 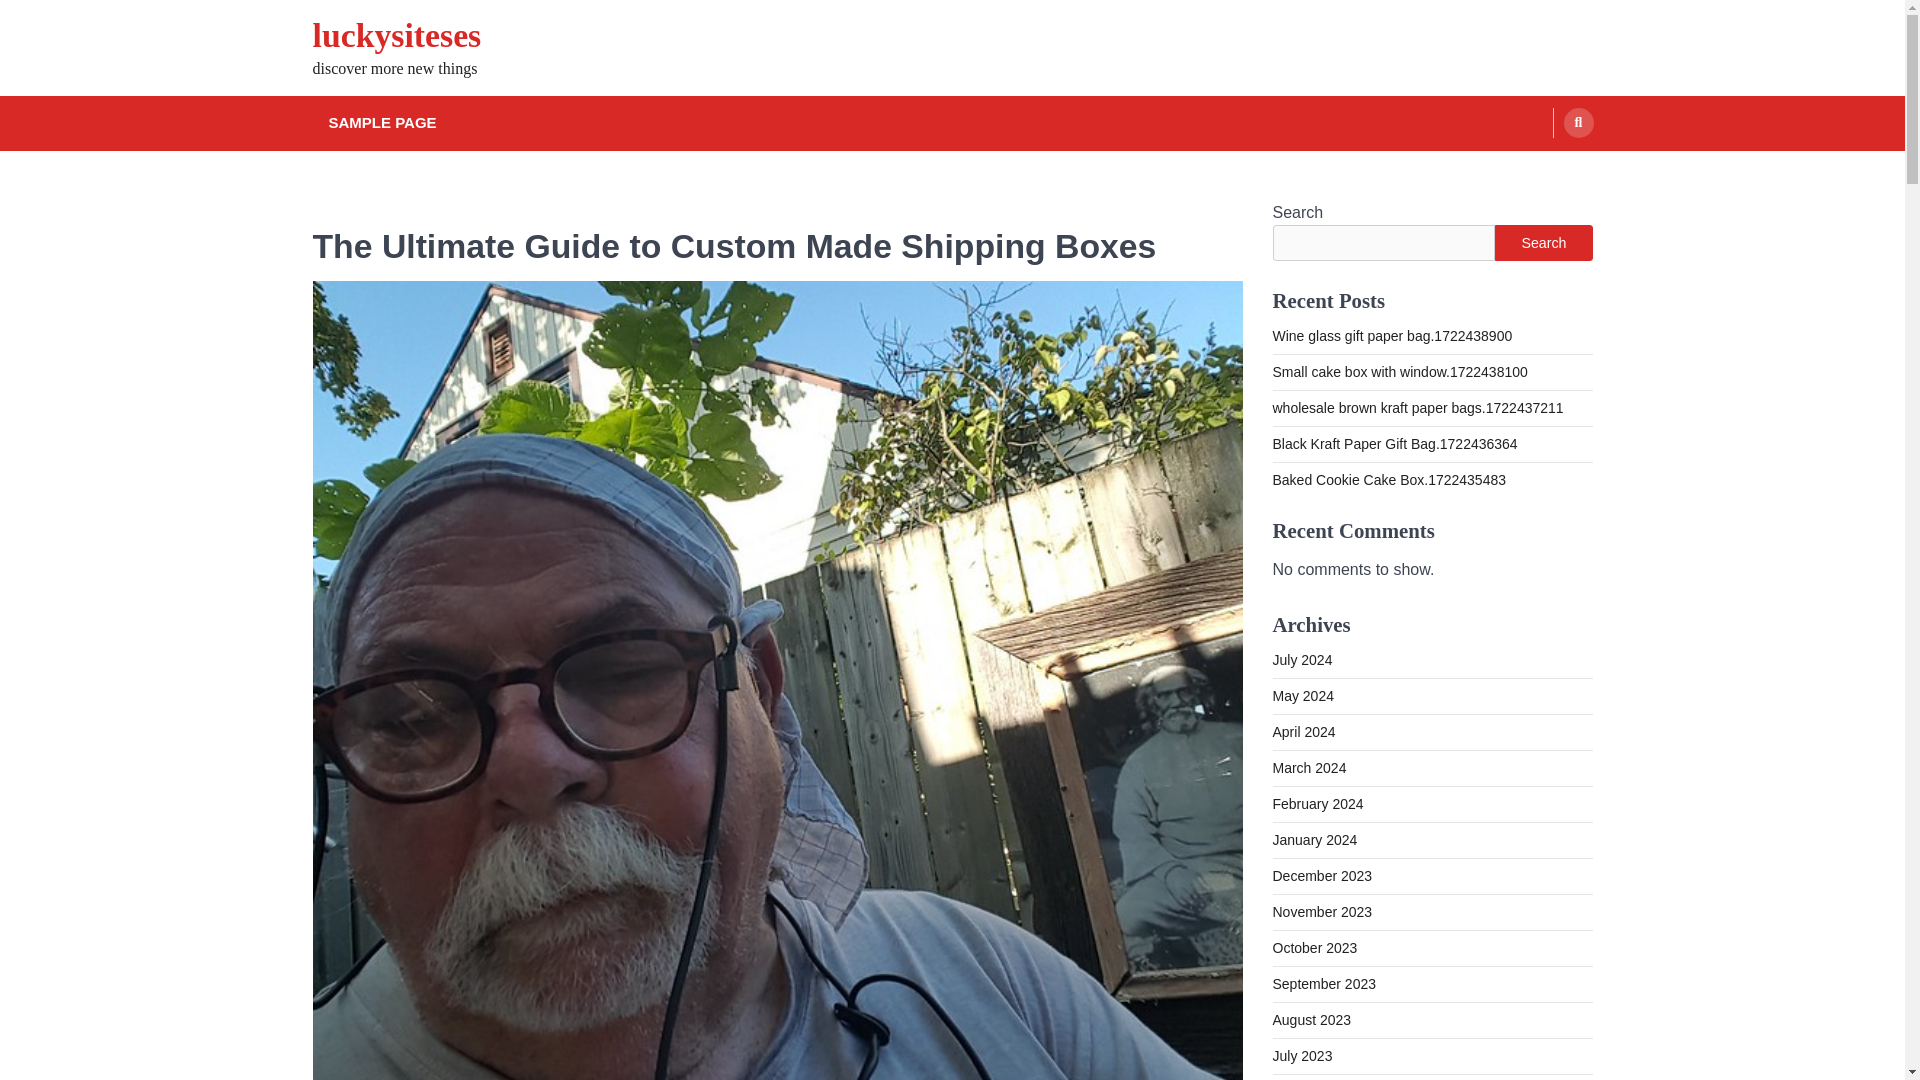 What do you see at coordinates (1322, 876) in the screenshot?
I see `December 2023` at bounding box center [1322, 876].